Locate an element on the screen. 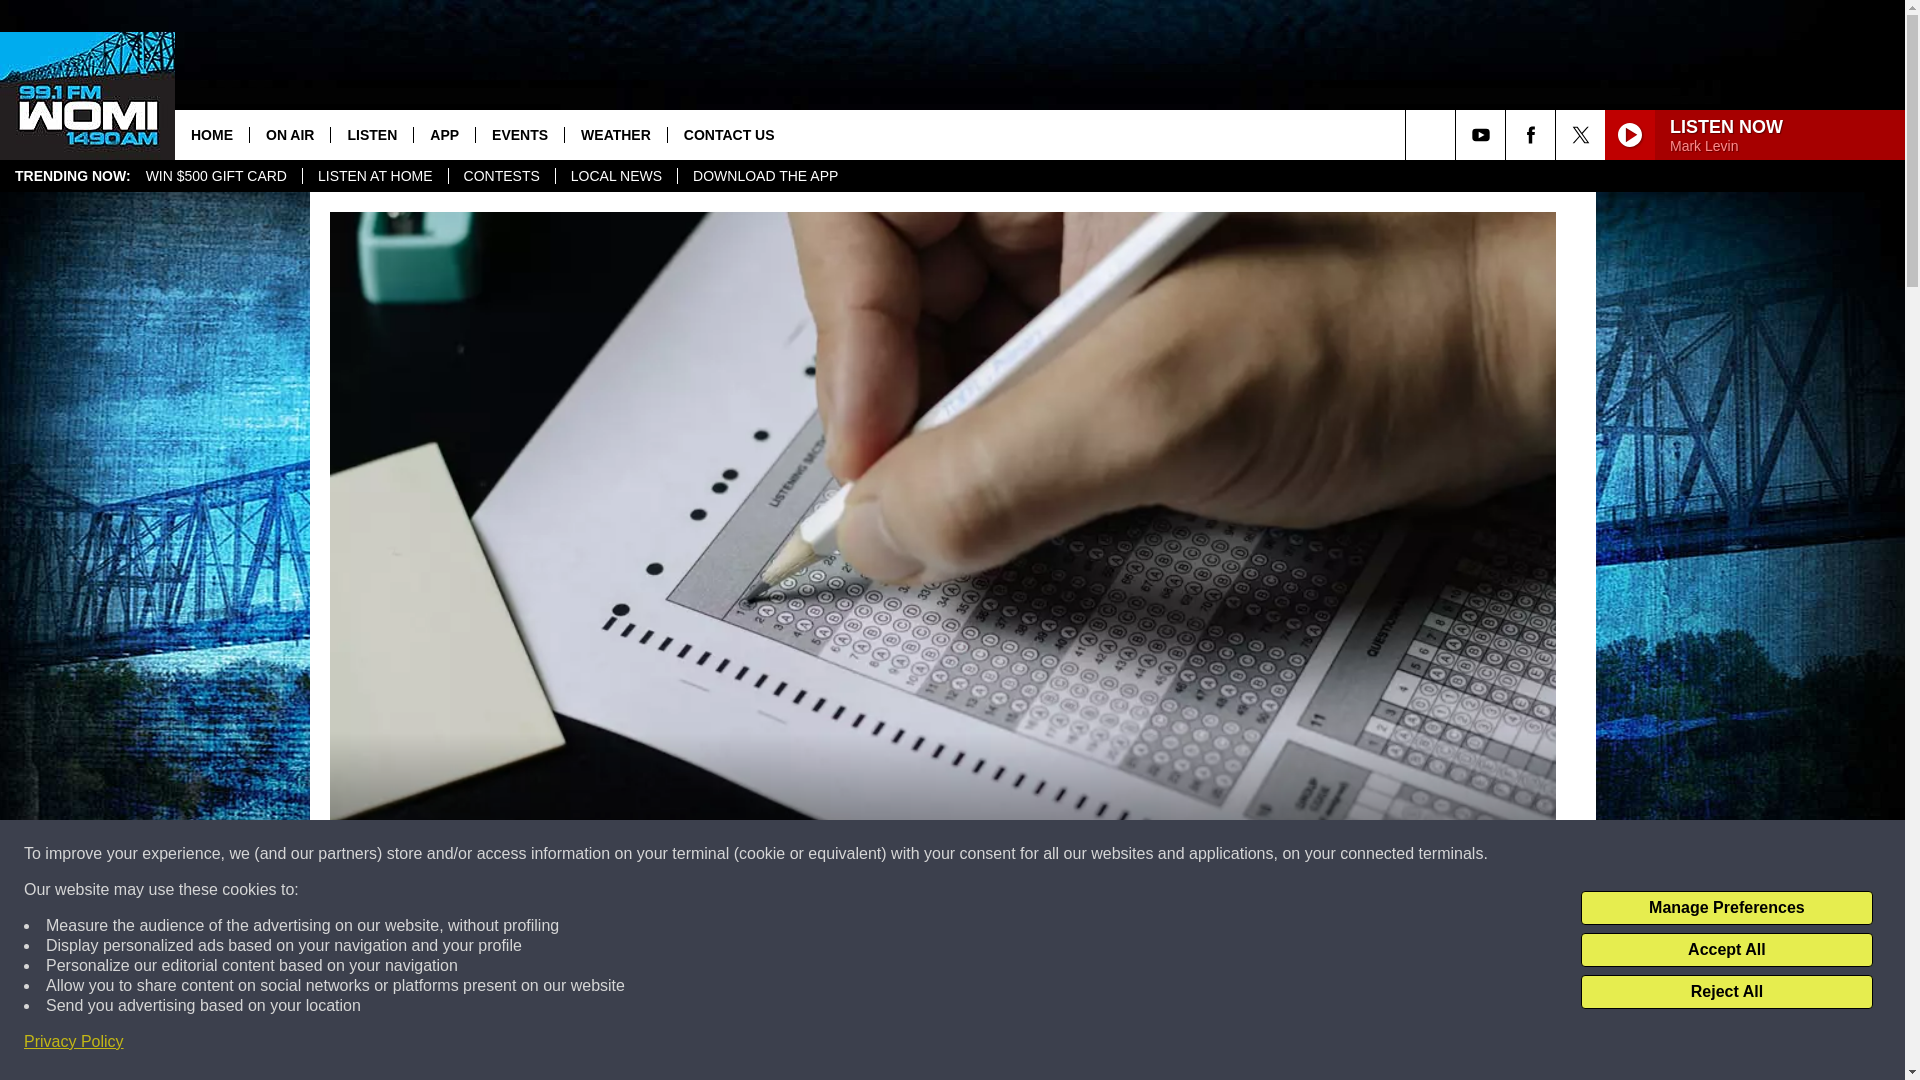 This screenshot has width=1920, height=1080. Privacy Policy is located at coordinates (74, 1042).